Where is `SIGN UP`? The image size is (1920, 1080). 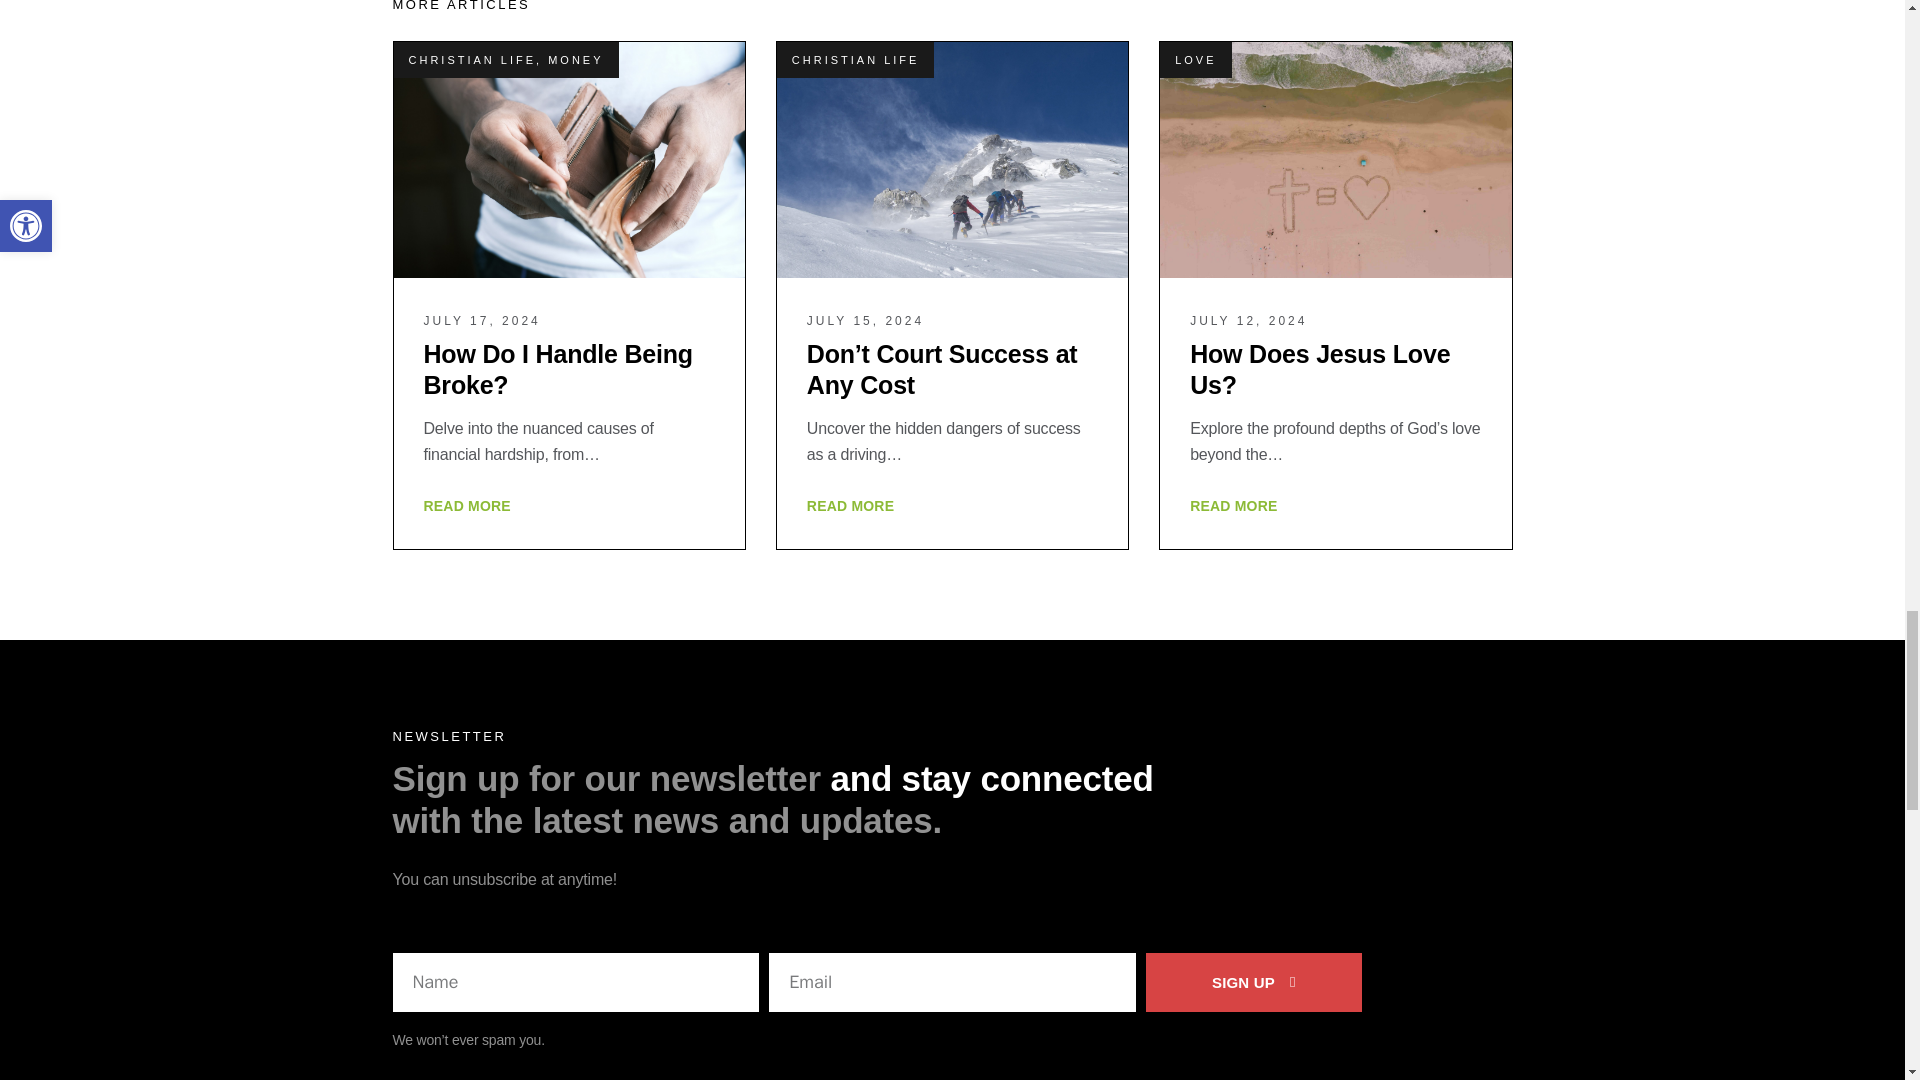
SIGN UP is located at coordinates (1254, 982).